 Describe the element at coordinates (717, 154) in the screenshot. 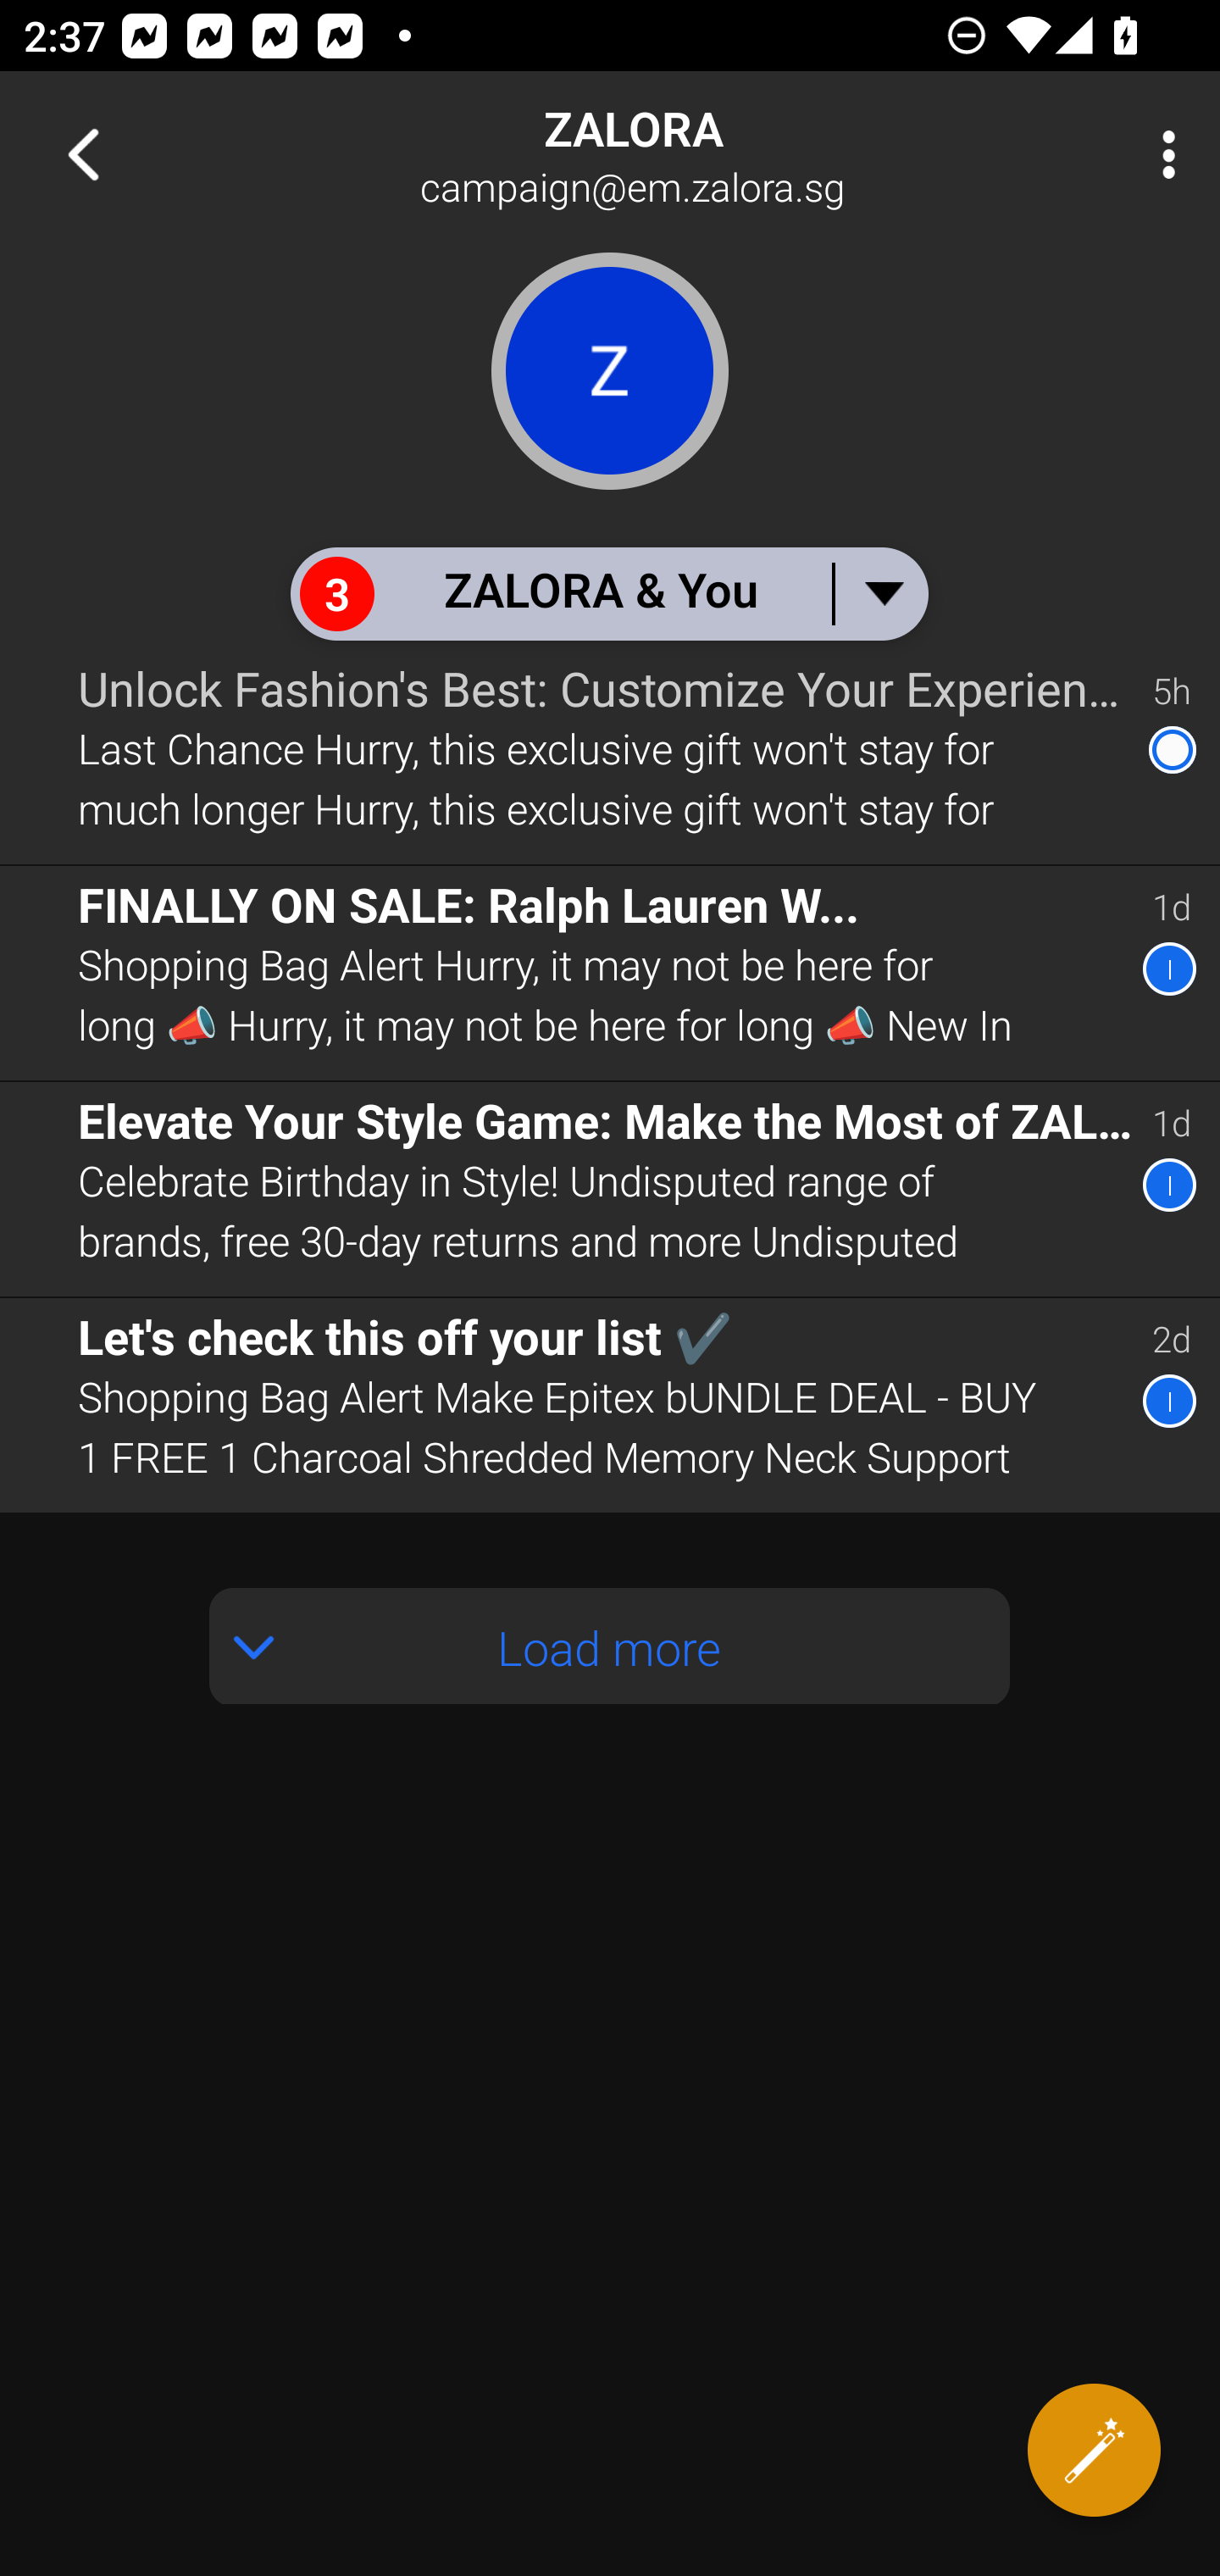

I see `ZALORA campaign@em.zalora.sg` at that location.